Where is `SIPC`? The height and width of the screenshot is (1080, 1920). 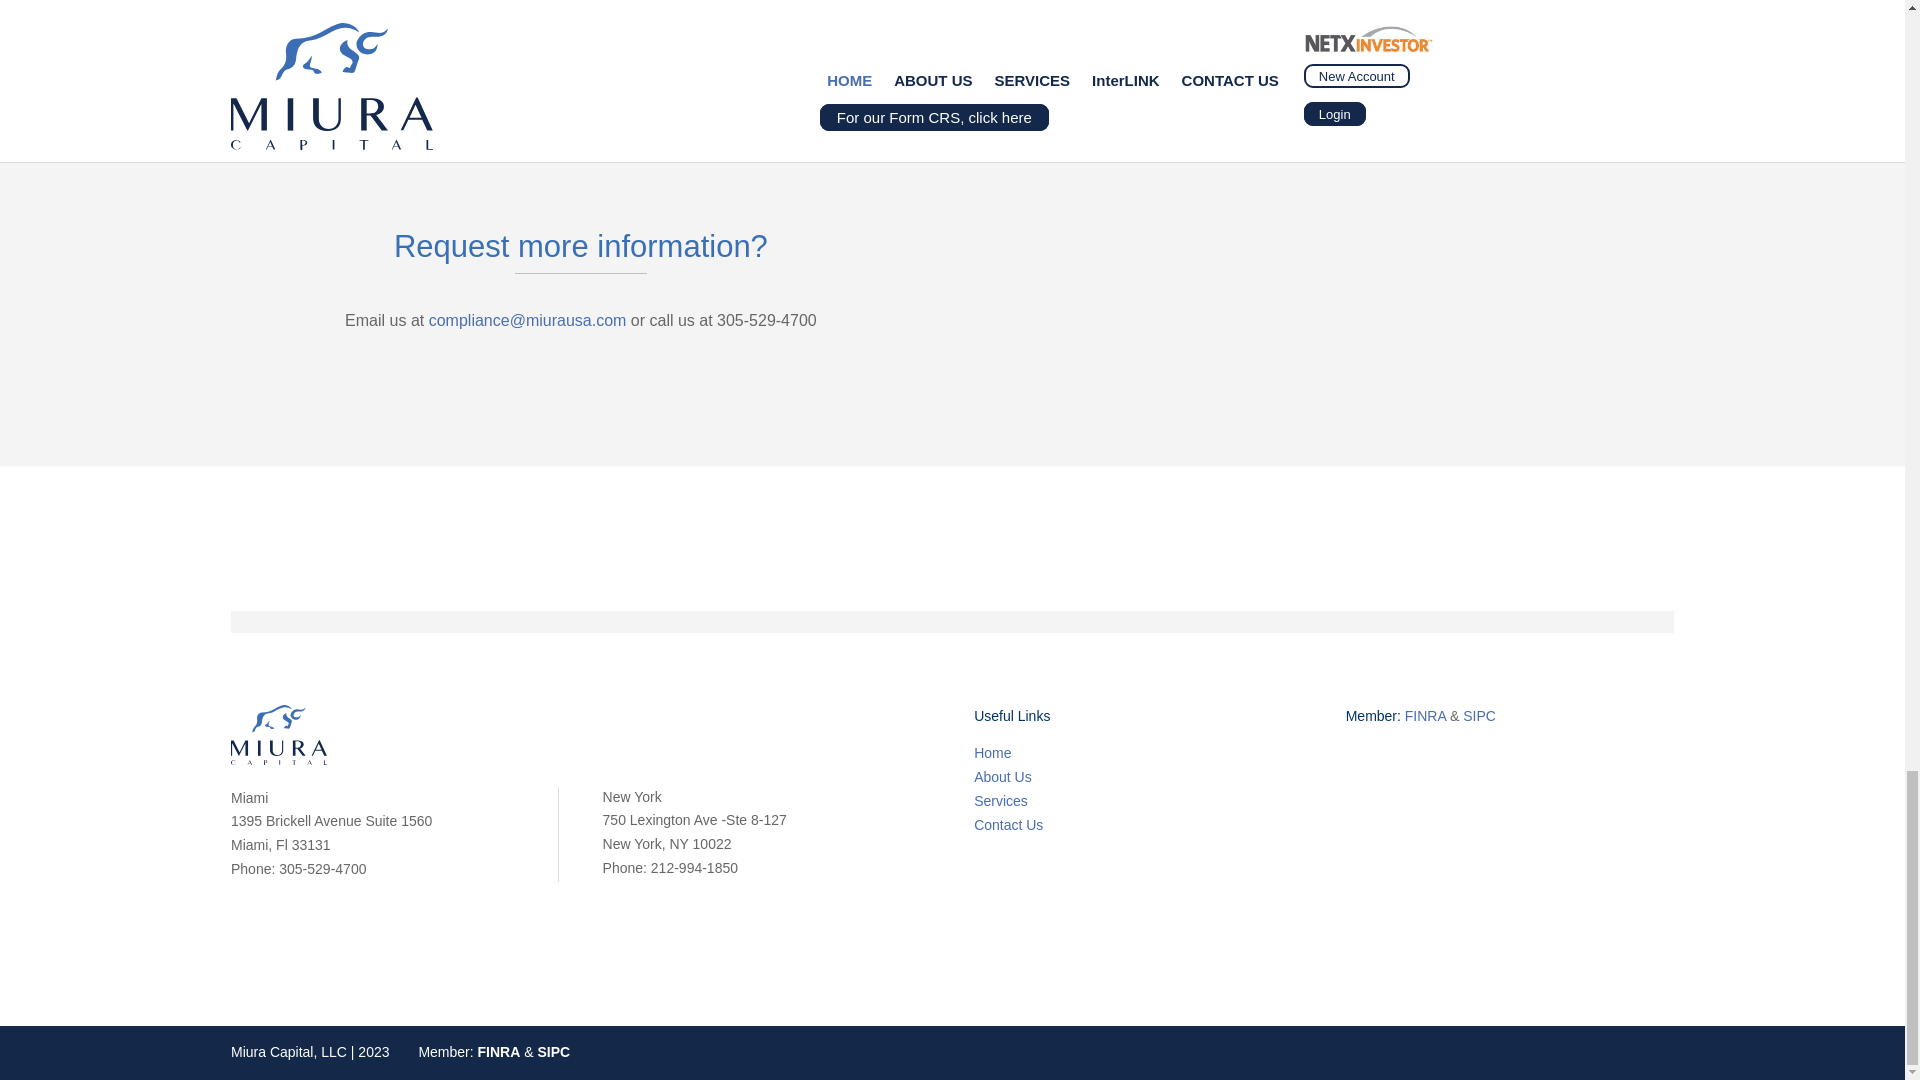
SIPC is located at coordinates (1479, 716).